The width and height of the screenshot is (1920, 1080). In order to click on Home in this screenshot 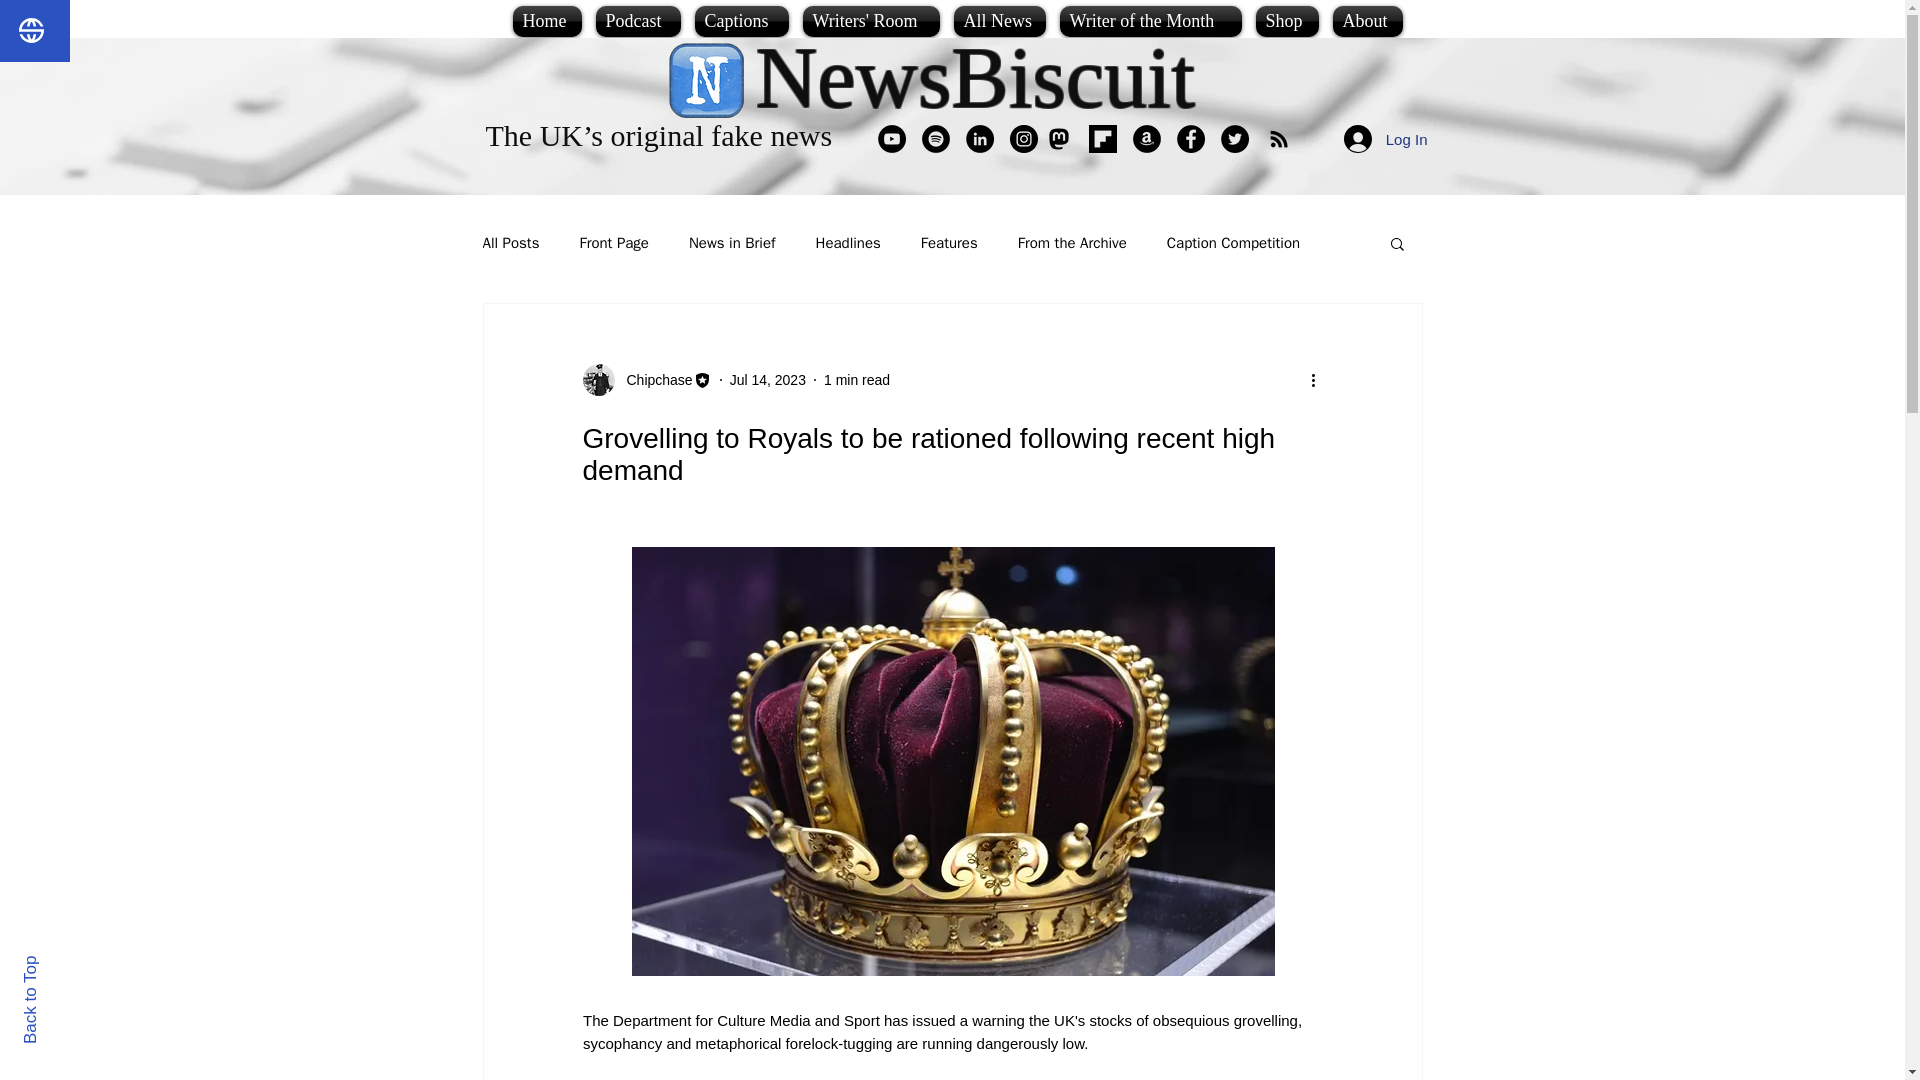, I will do `click(550, 21)`.